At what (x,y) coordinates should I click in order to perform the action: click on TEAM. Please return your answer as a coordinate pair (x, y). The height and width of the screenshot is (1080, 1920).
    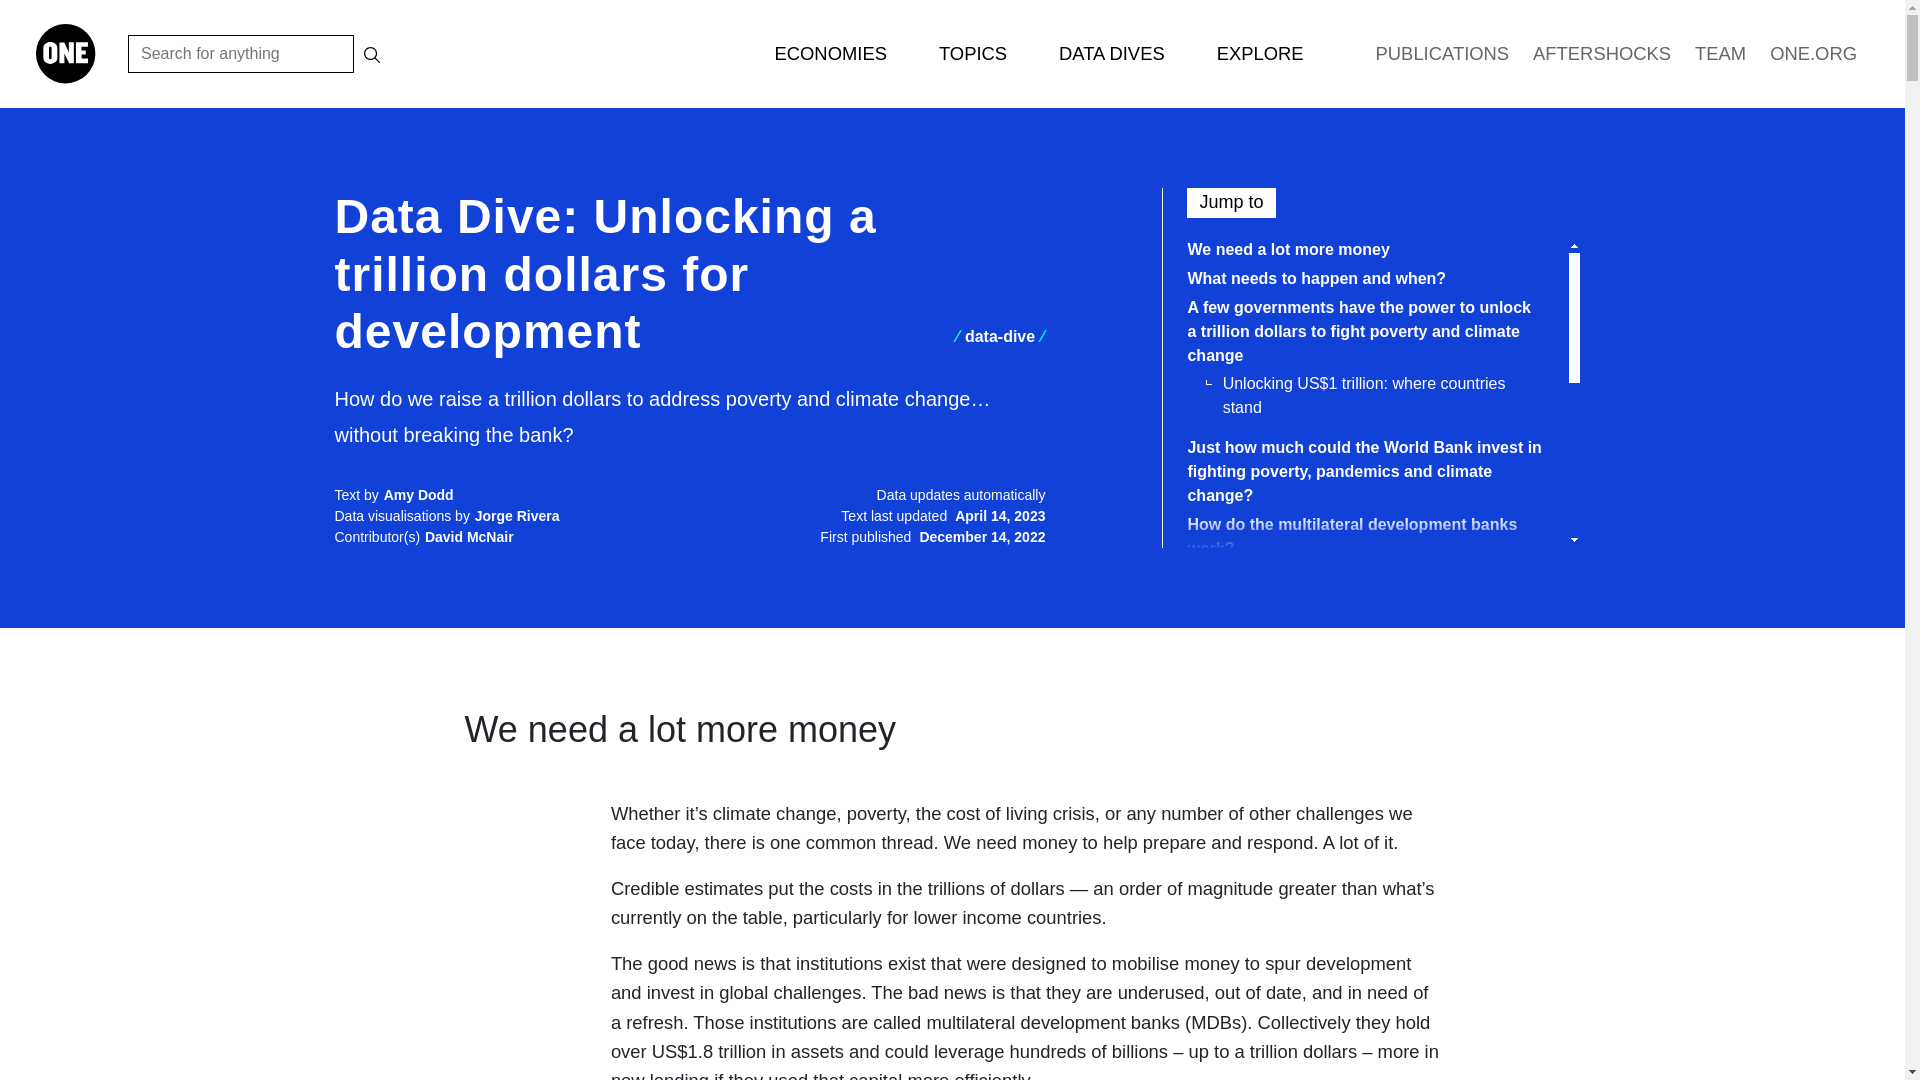
    Looking at the image, I should click on (1720, 54).